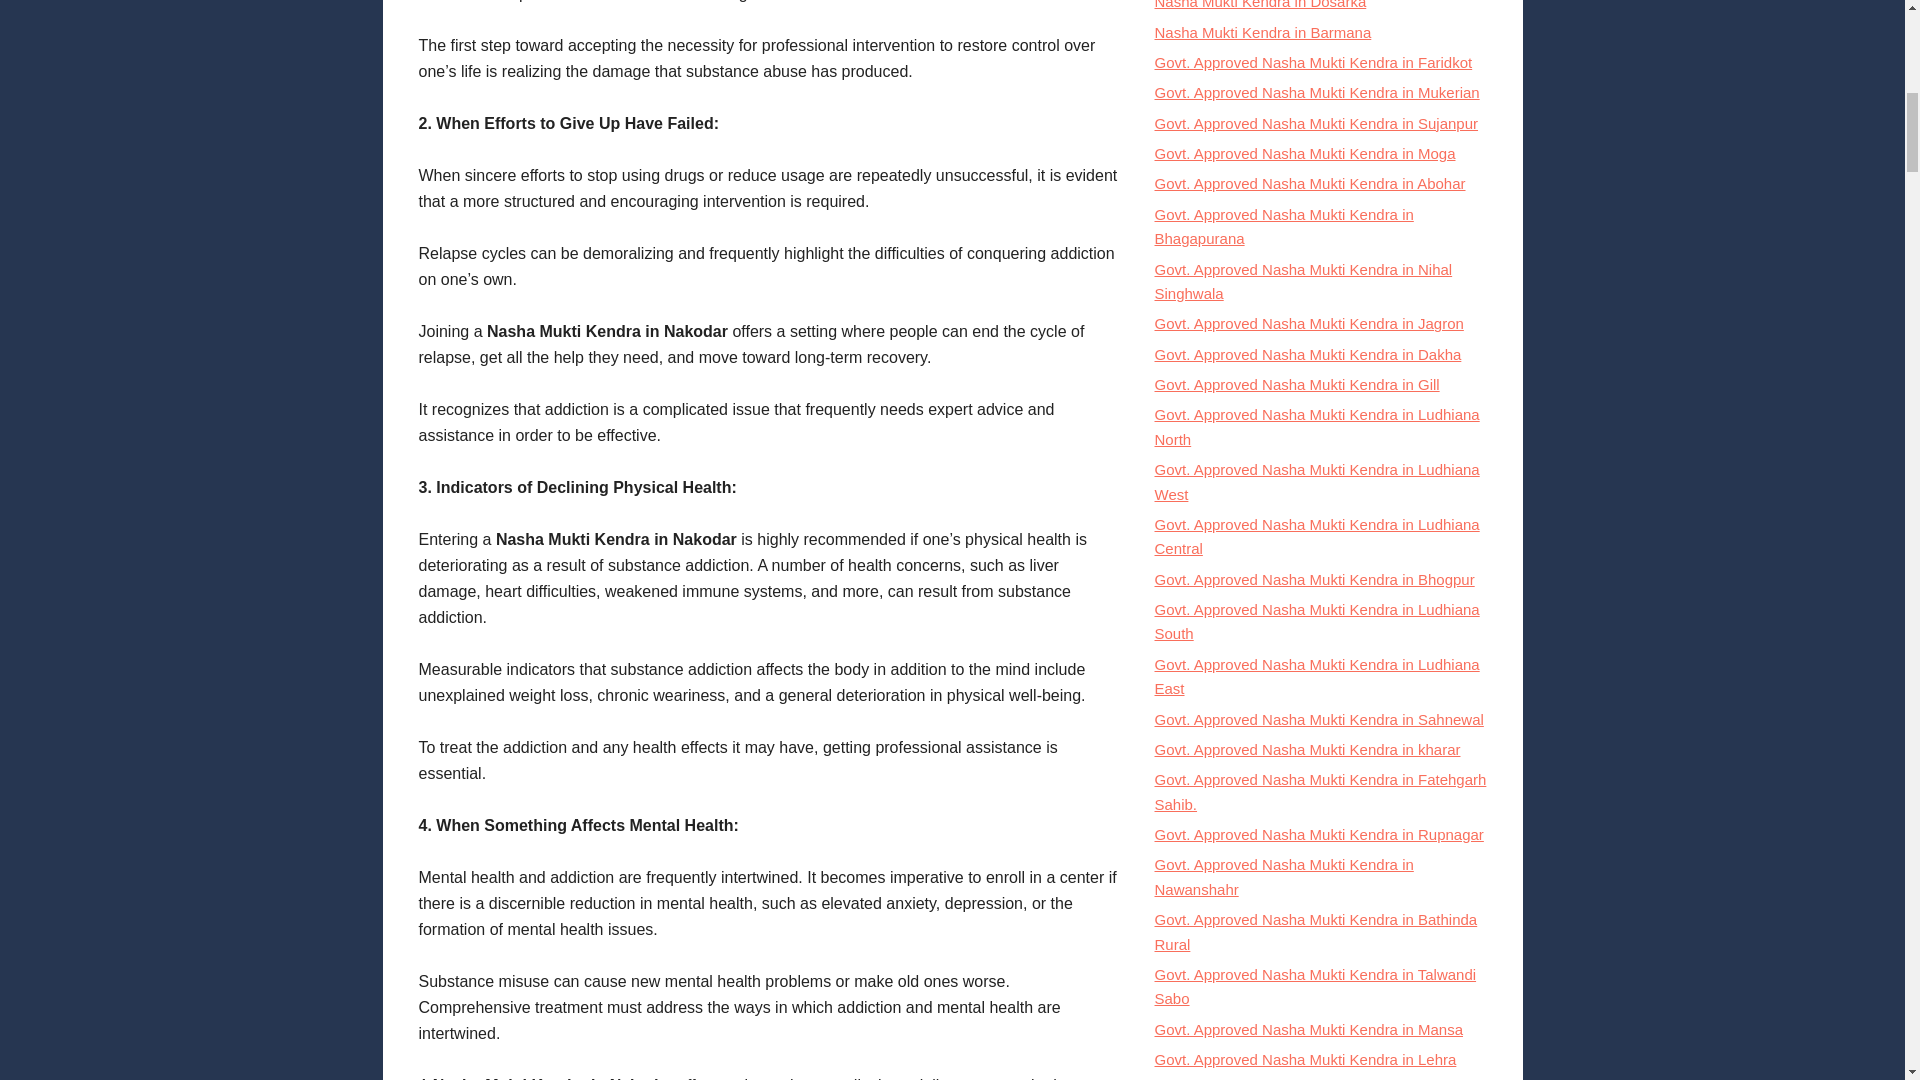 The height and width of the screenshot is (1080, 1920). I want to click on Govt. Approved Nasha Mukti Kendra in kharar, so click(1306, 749).